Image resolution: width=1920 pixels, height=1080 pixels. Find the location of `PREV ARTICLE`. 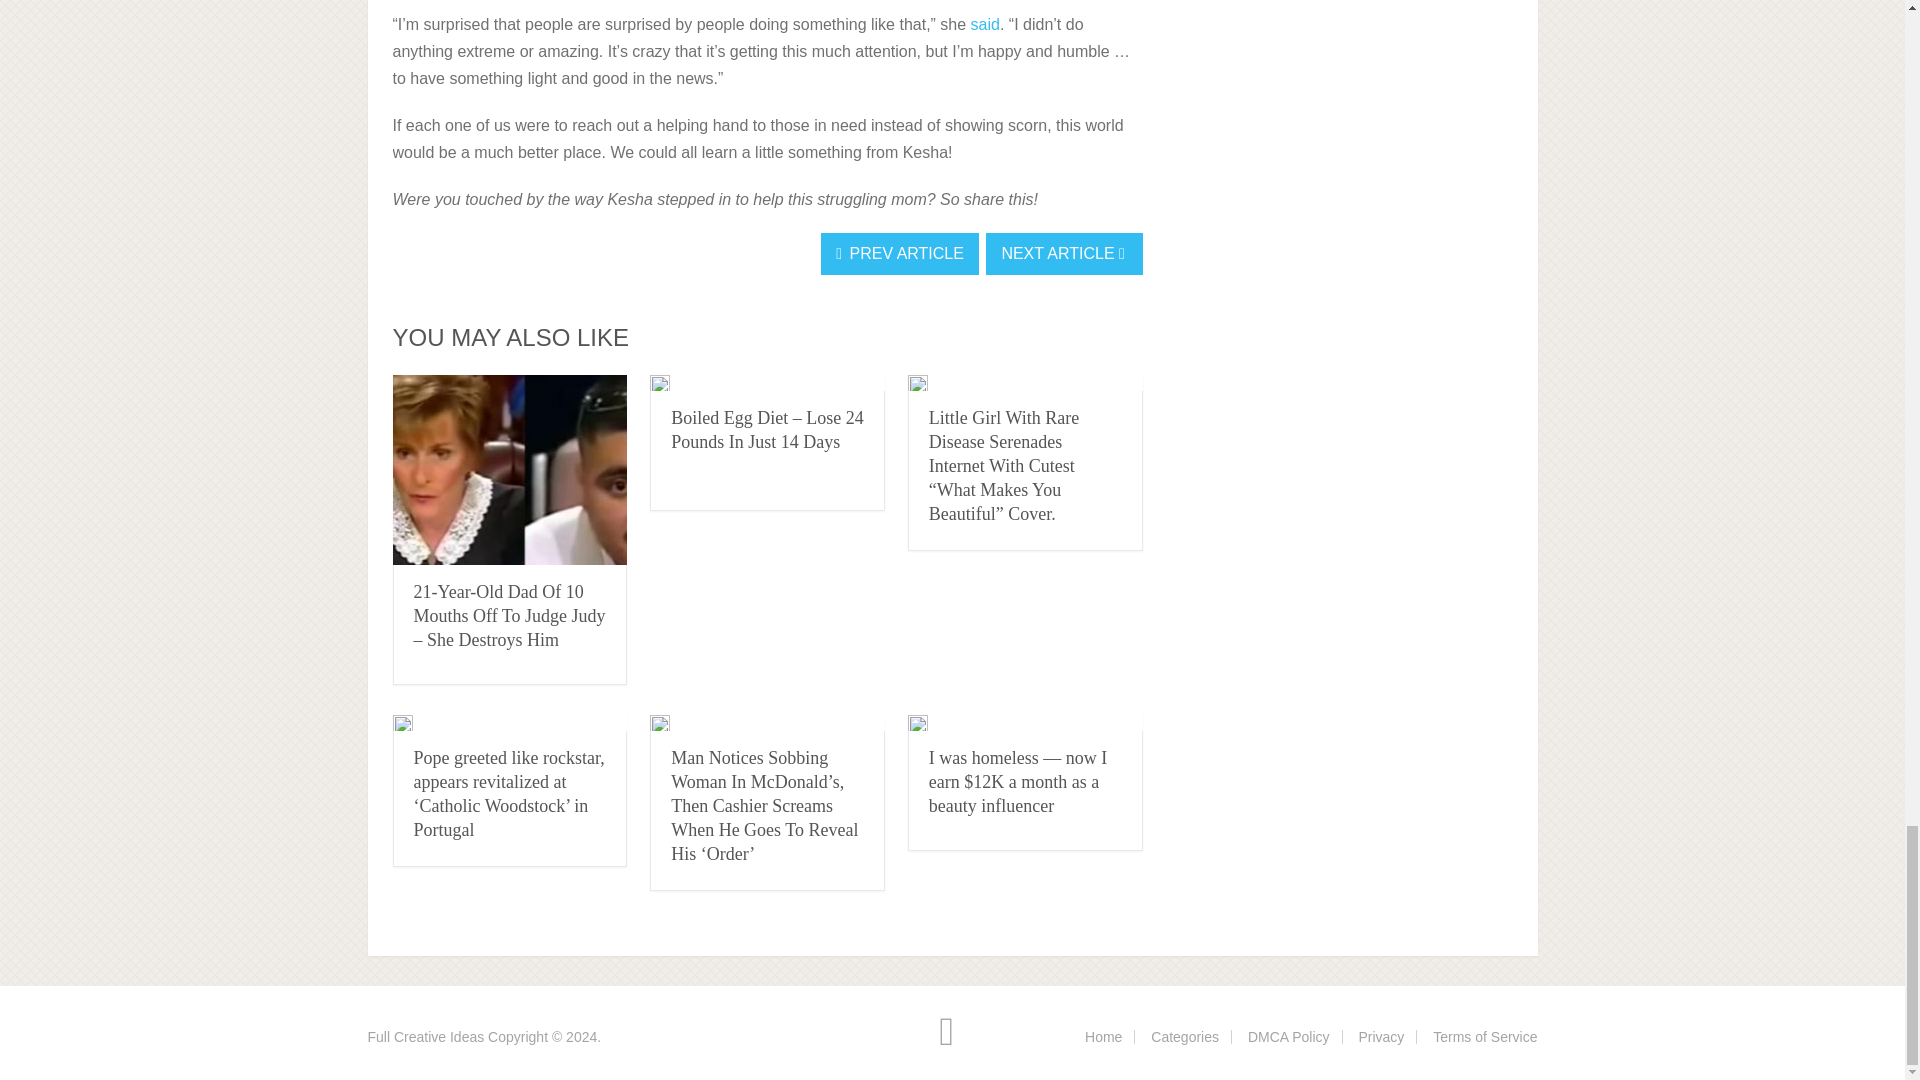

PREV ARTICLE is located at coordinates (900, 254).